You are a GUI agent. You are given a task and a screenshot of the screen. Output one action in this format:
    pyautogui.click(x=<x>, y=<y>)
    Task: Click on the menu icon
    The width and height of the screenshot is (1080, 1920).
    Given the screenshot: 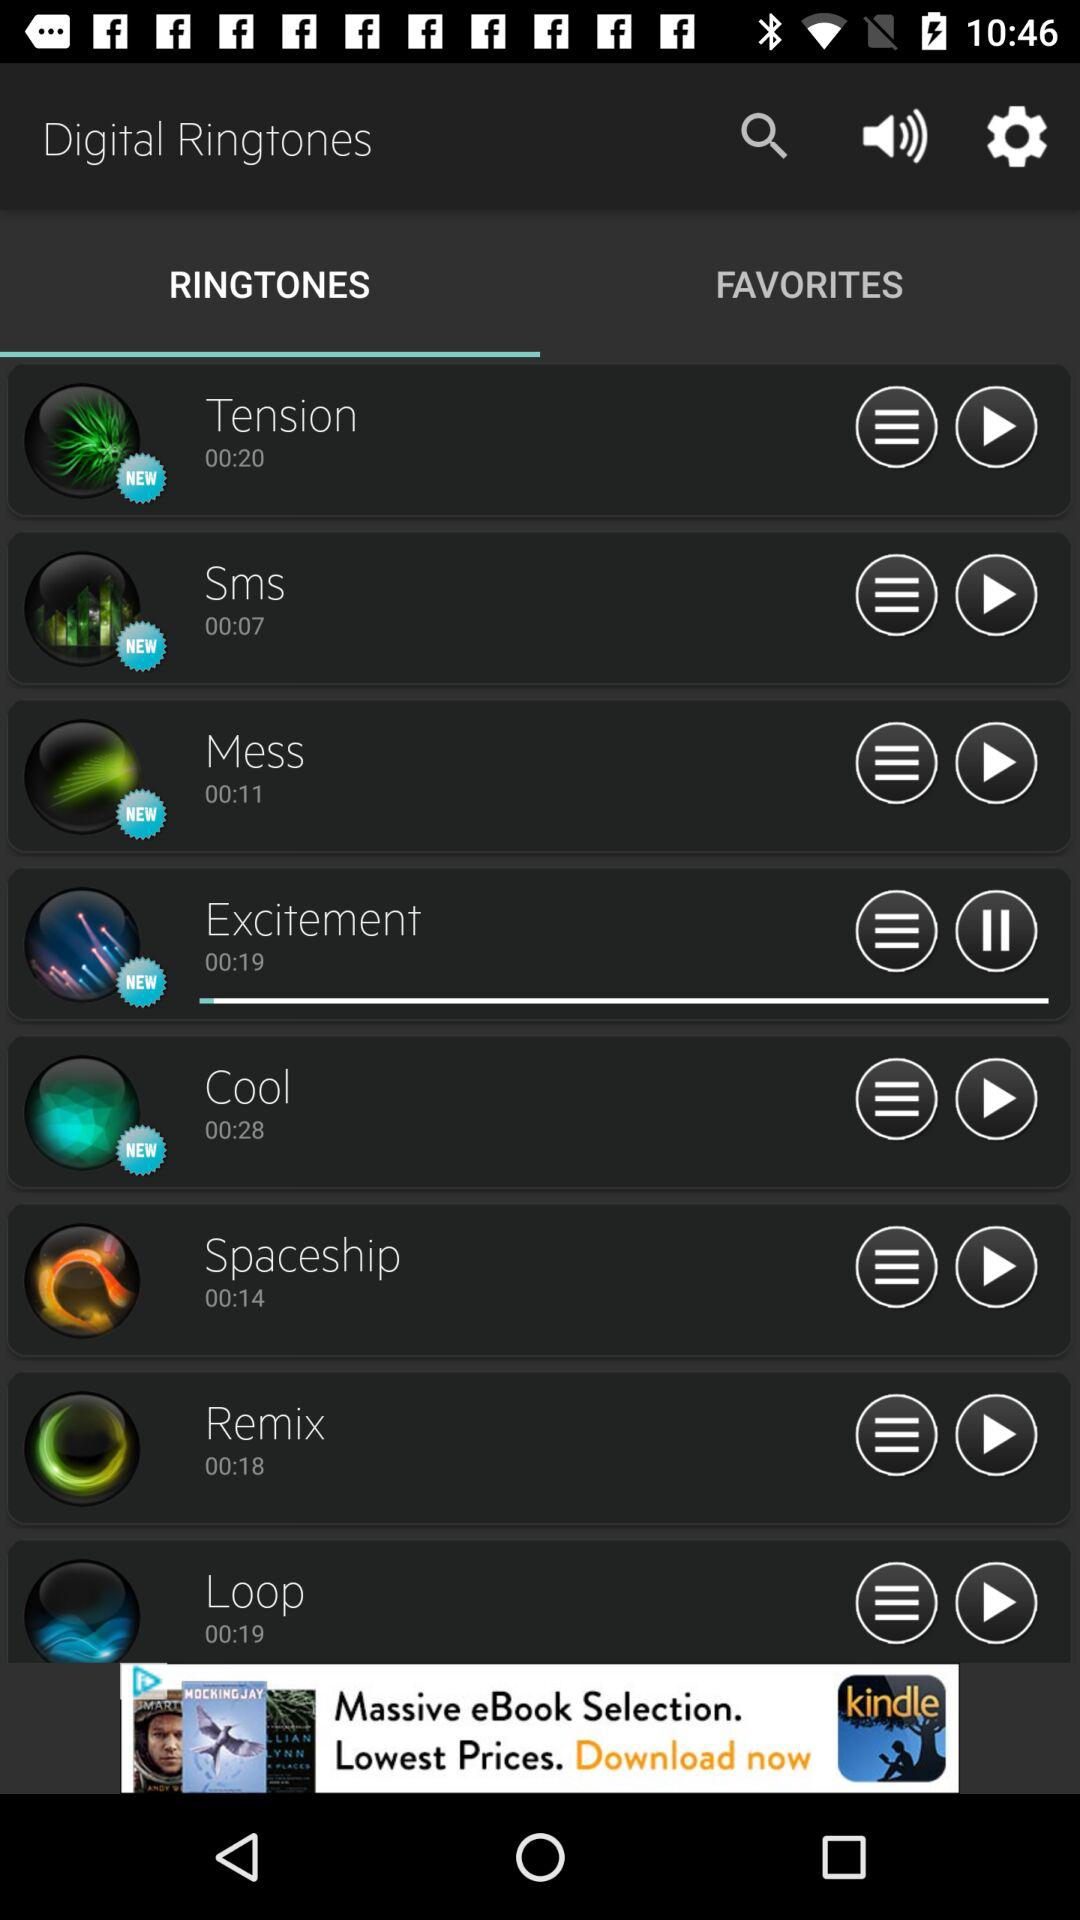 What is the action you would take?
    pyautogui.click(x=896, y=1604)
    